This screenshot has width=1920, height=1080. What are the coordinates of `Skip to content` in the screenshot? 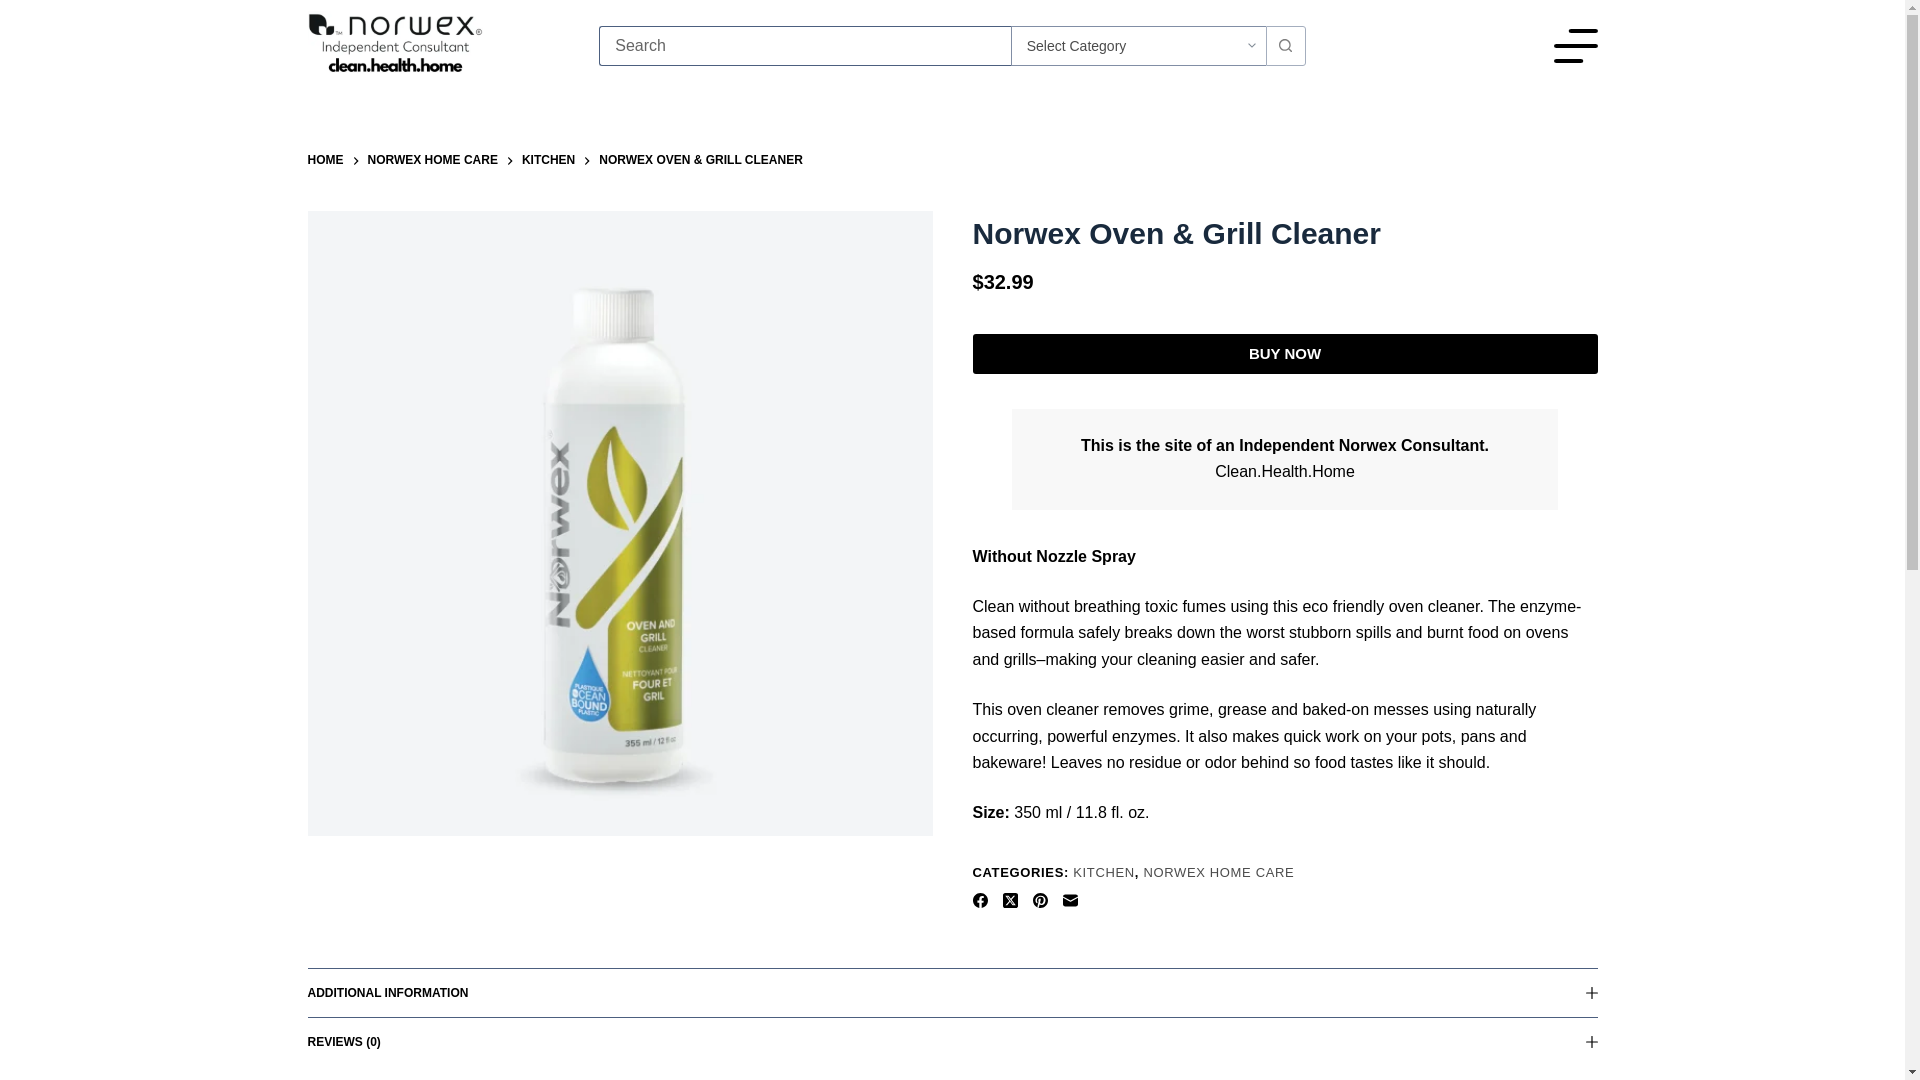 It's located at (20, 10).